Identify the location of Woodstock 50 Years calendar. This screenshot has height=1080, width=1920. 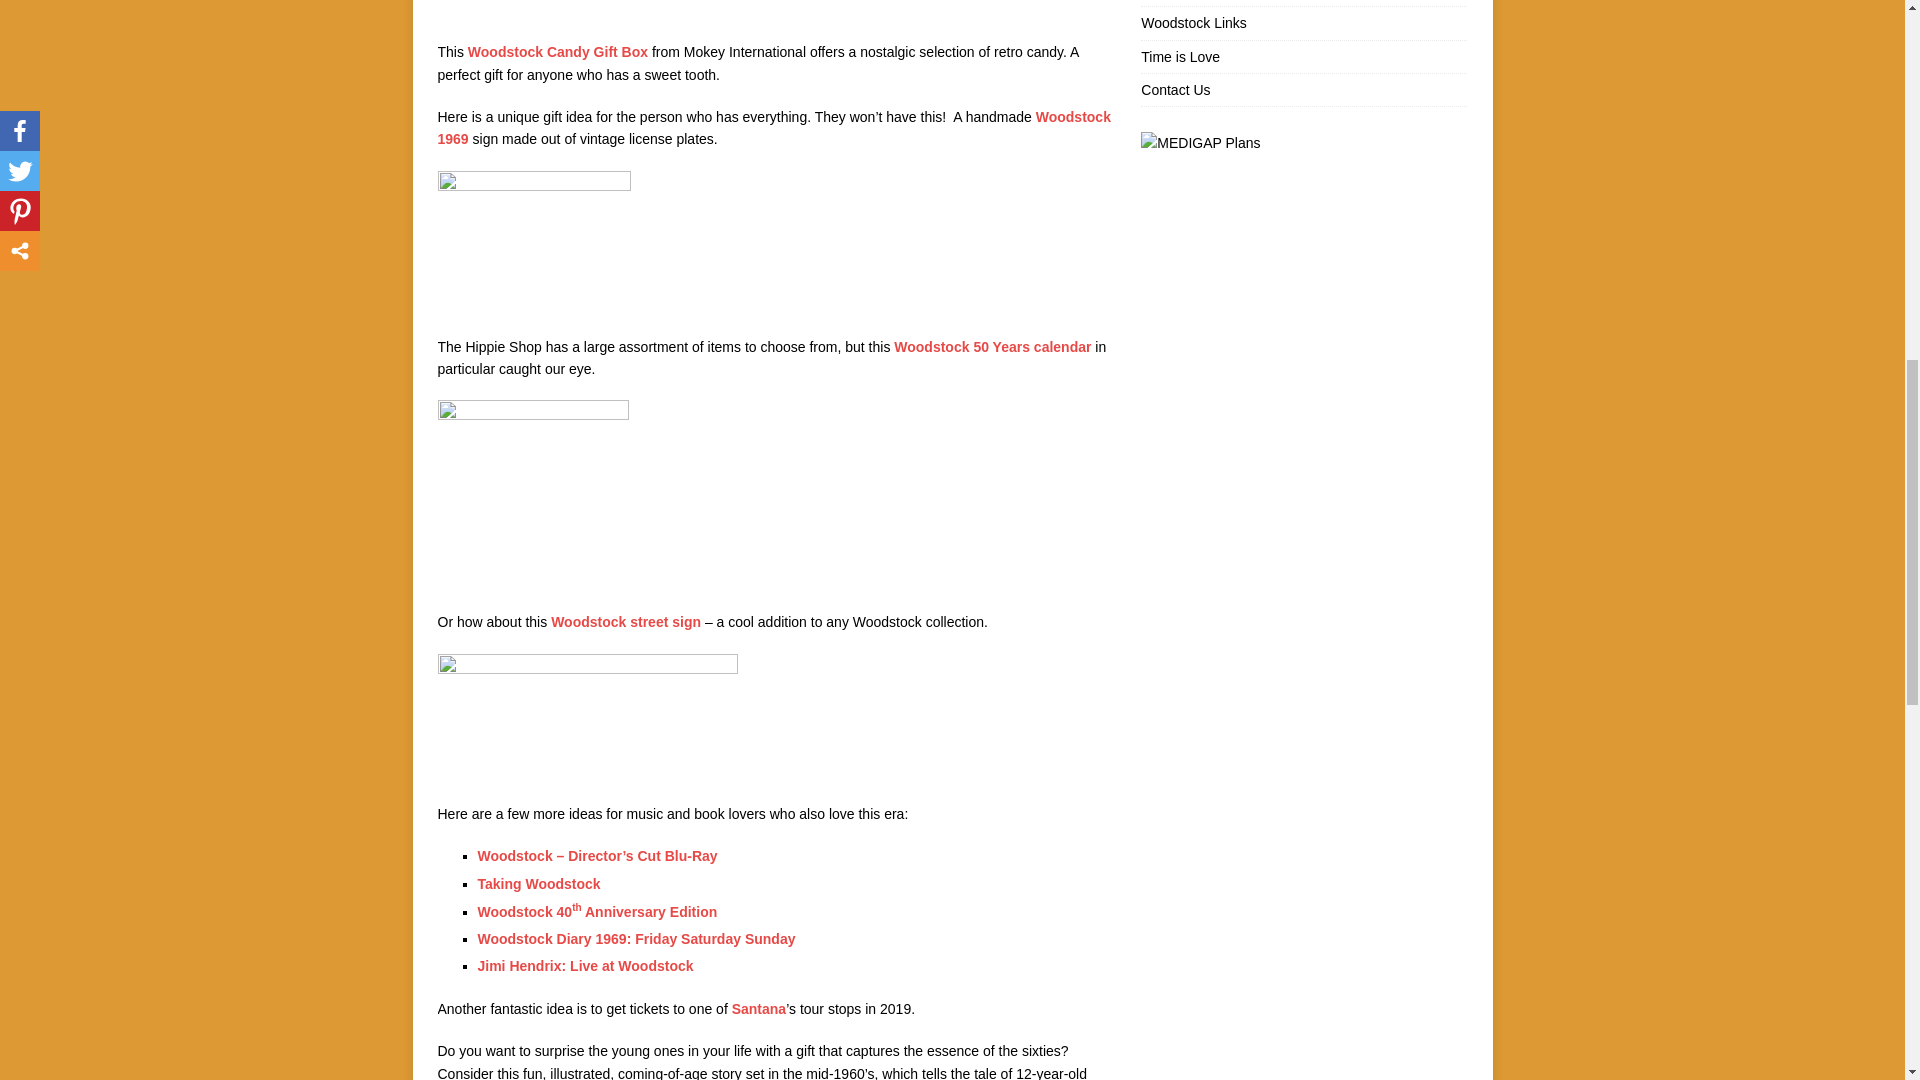
(992, 347).